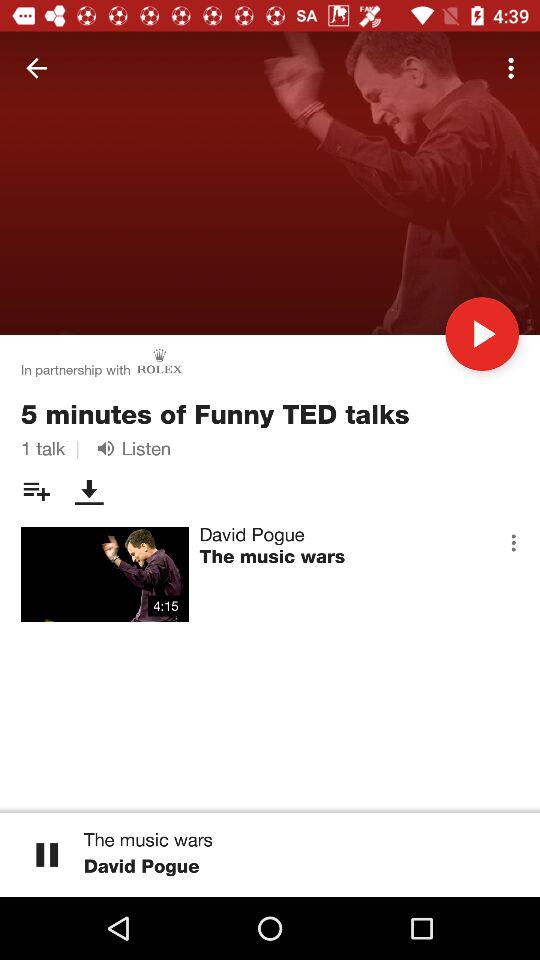 The width and height of the screenshot is (540, 960). What do you see at coordinates (130, 448) in the screenshot?
I see `press the listen` at bounding box center [130, 448].